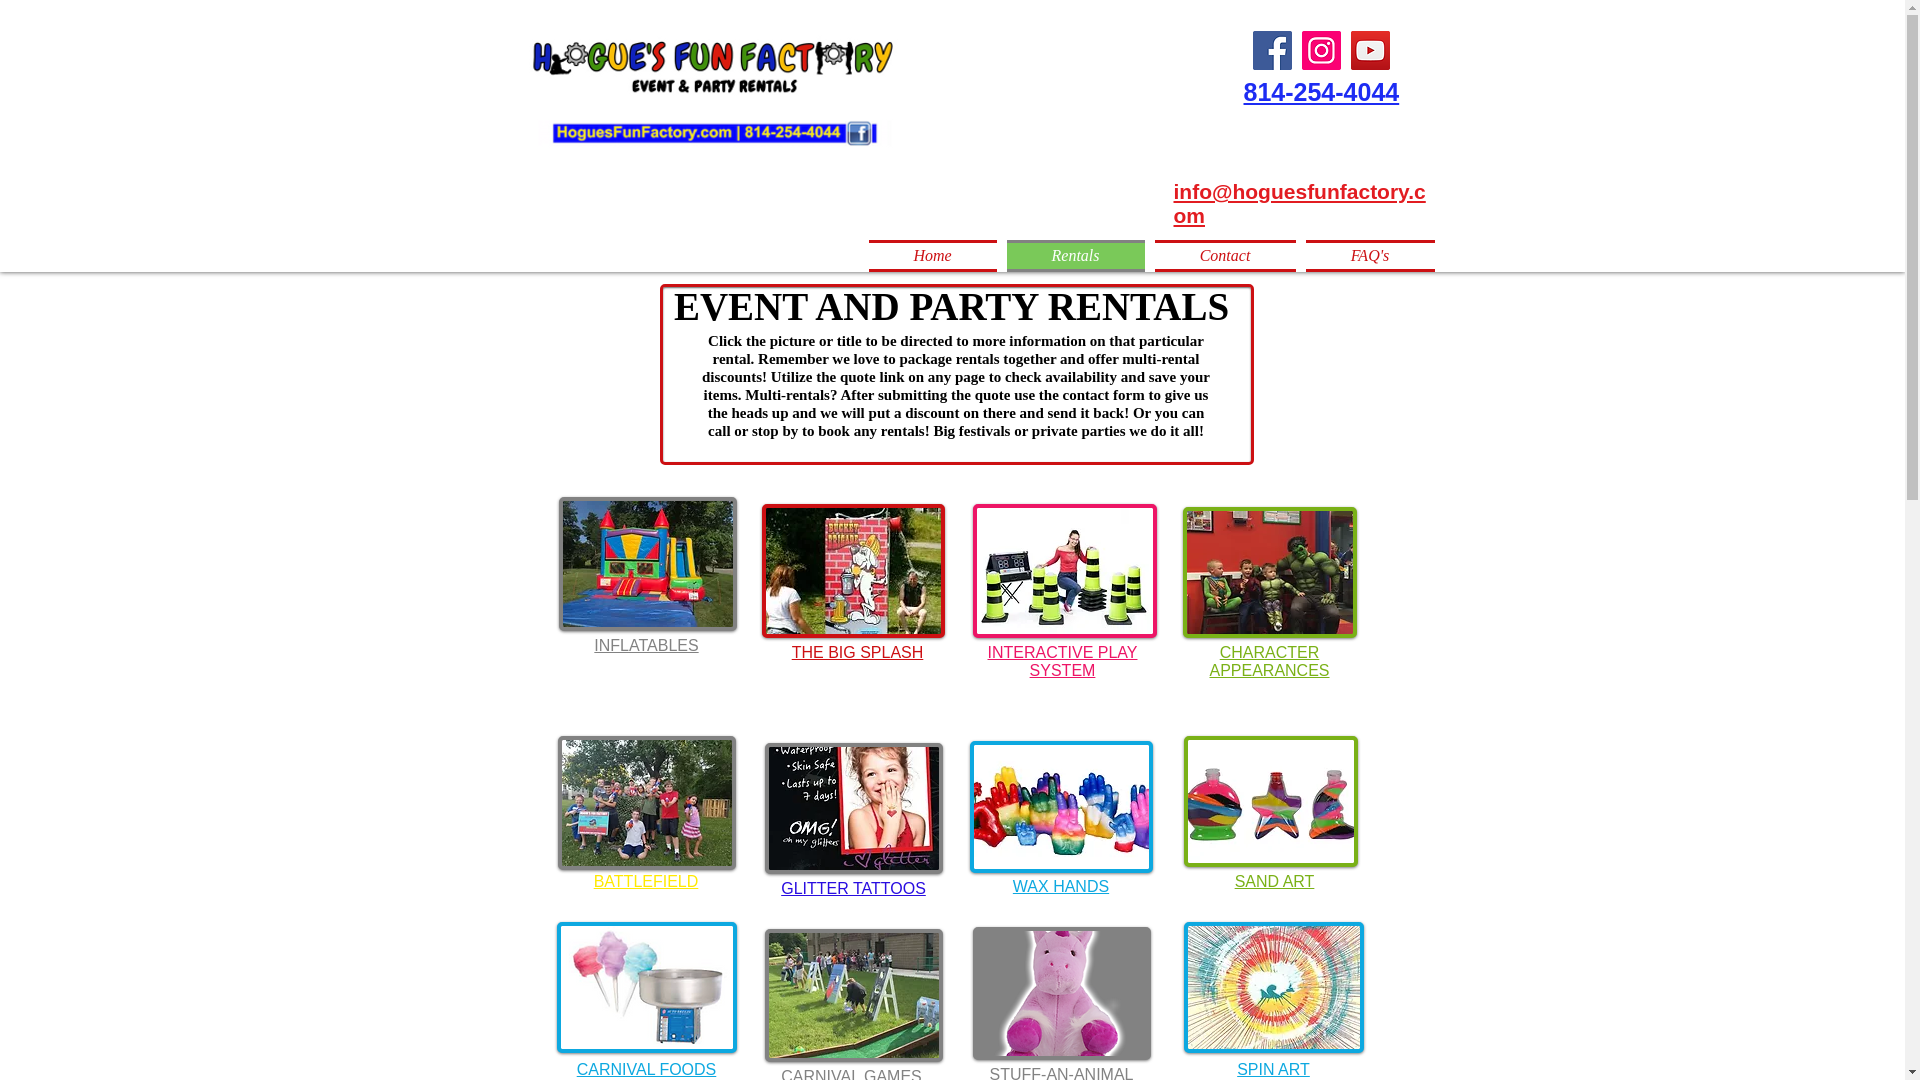 This screenshot has height=1080, width=1920. What do you see at coordinates (1366, 256) in the screenshot?
I see `FAQ's` at bounding box center [1366, 256].